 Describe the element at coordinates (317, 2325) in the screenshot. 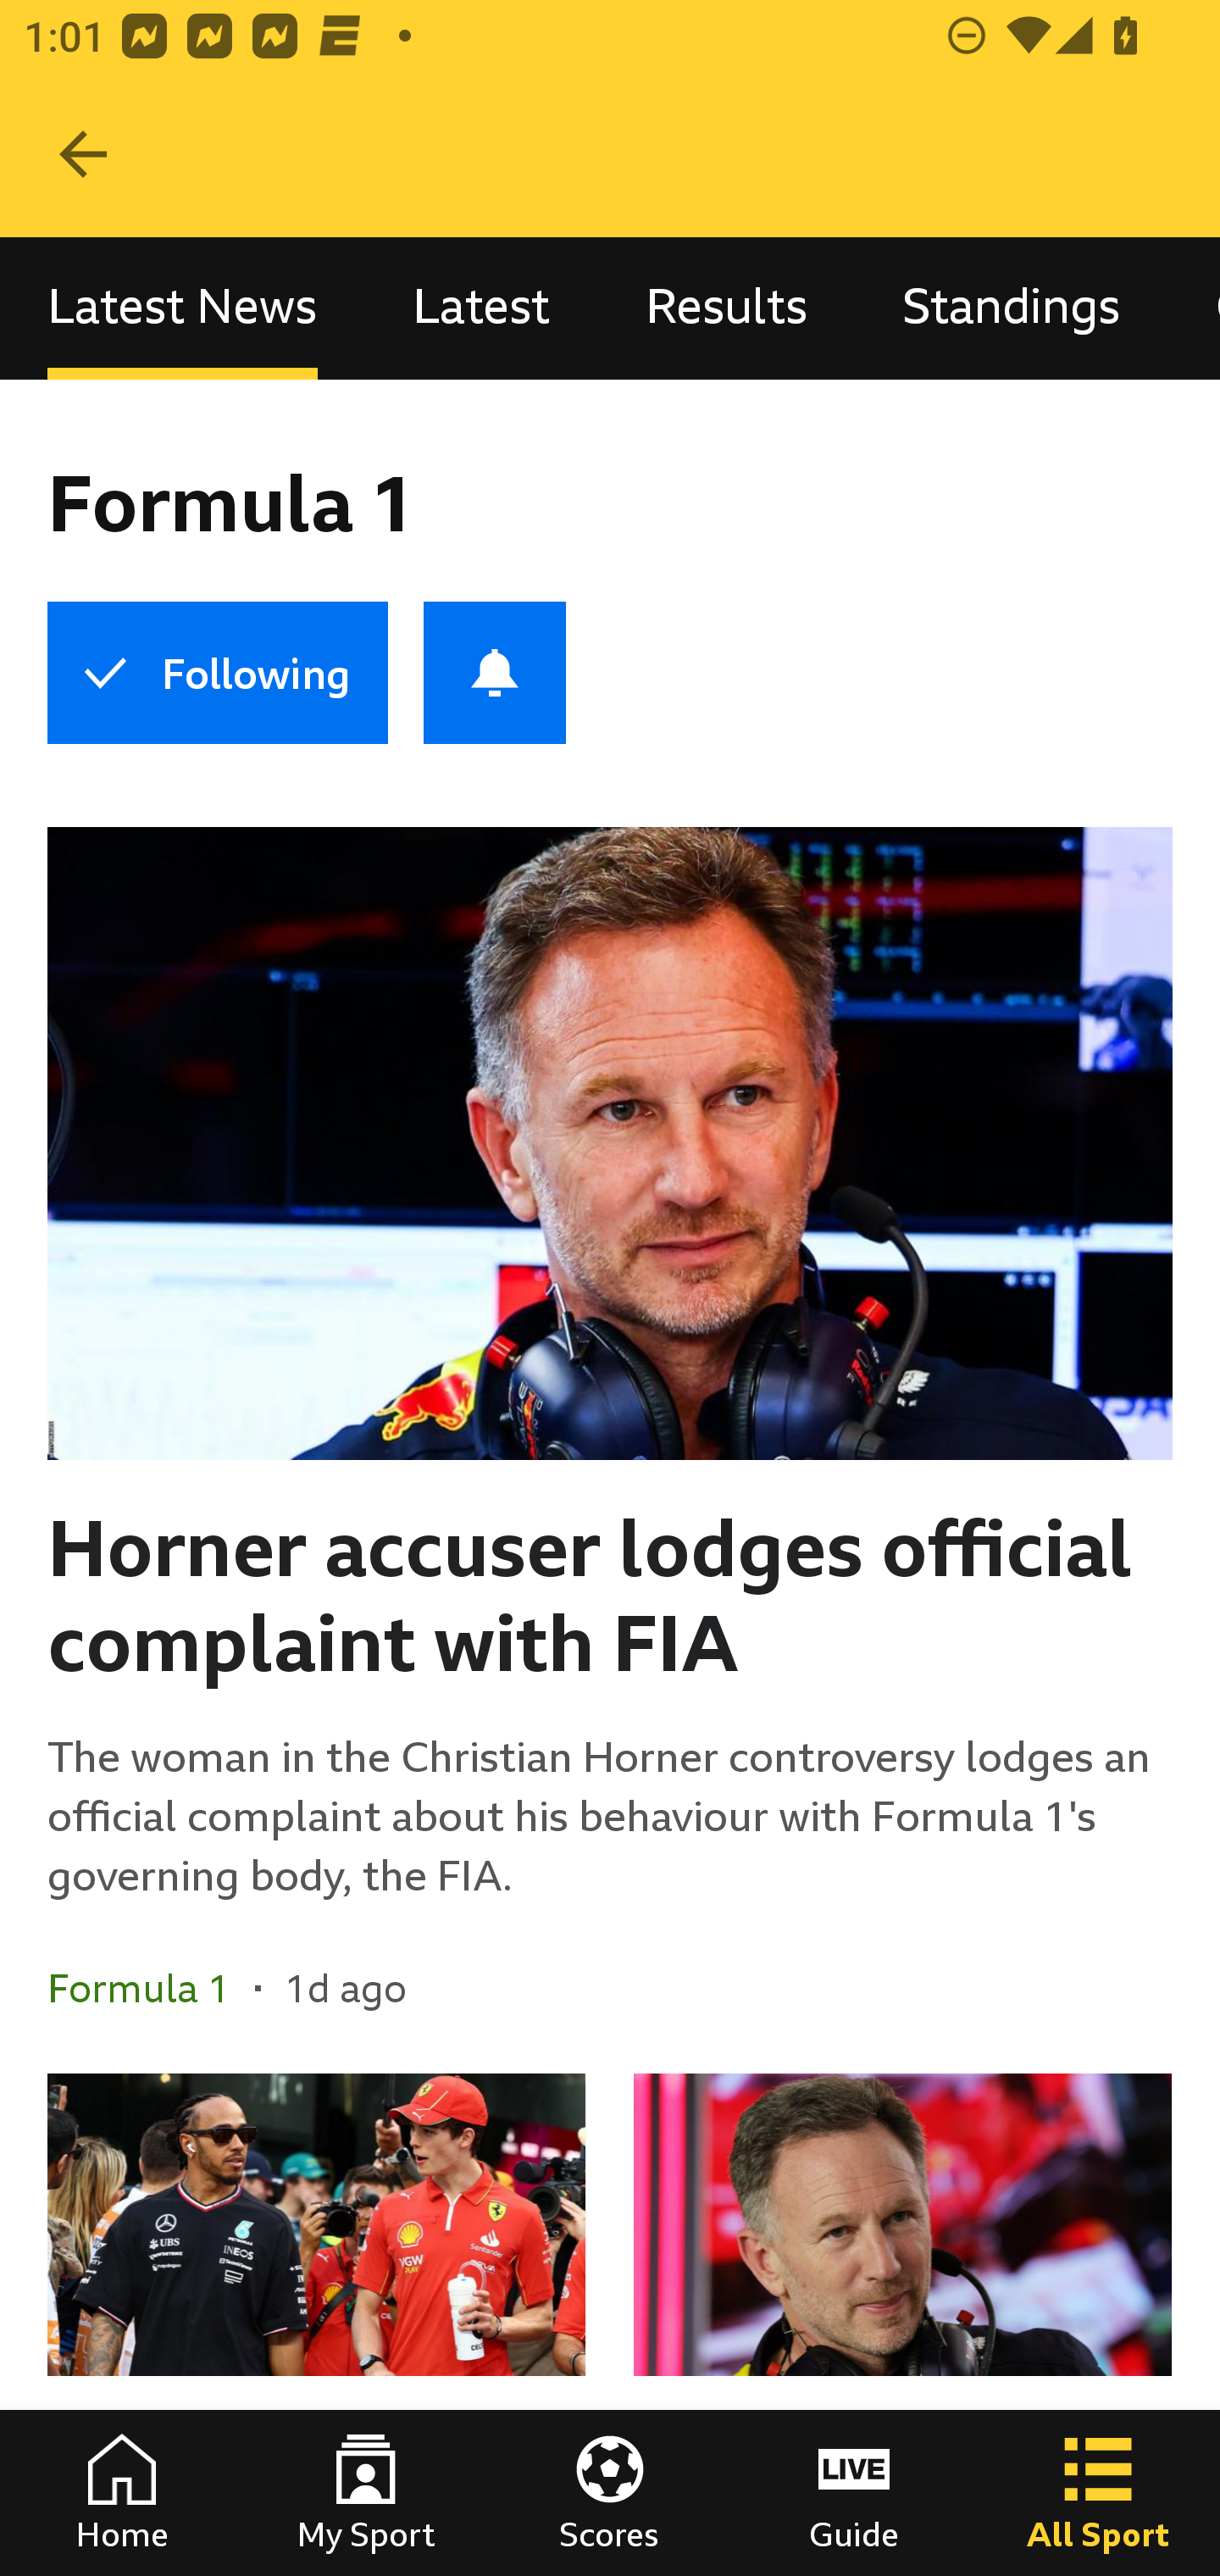

I see `Bearman 'proud' of Hamilton and Alonso praise` at that location.